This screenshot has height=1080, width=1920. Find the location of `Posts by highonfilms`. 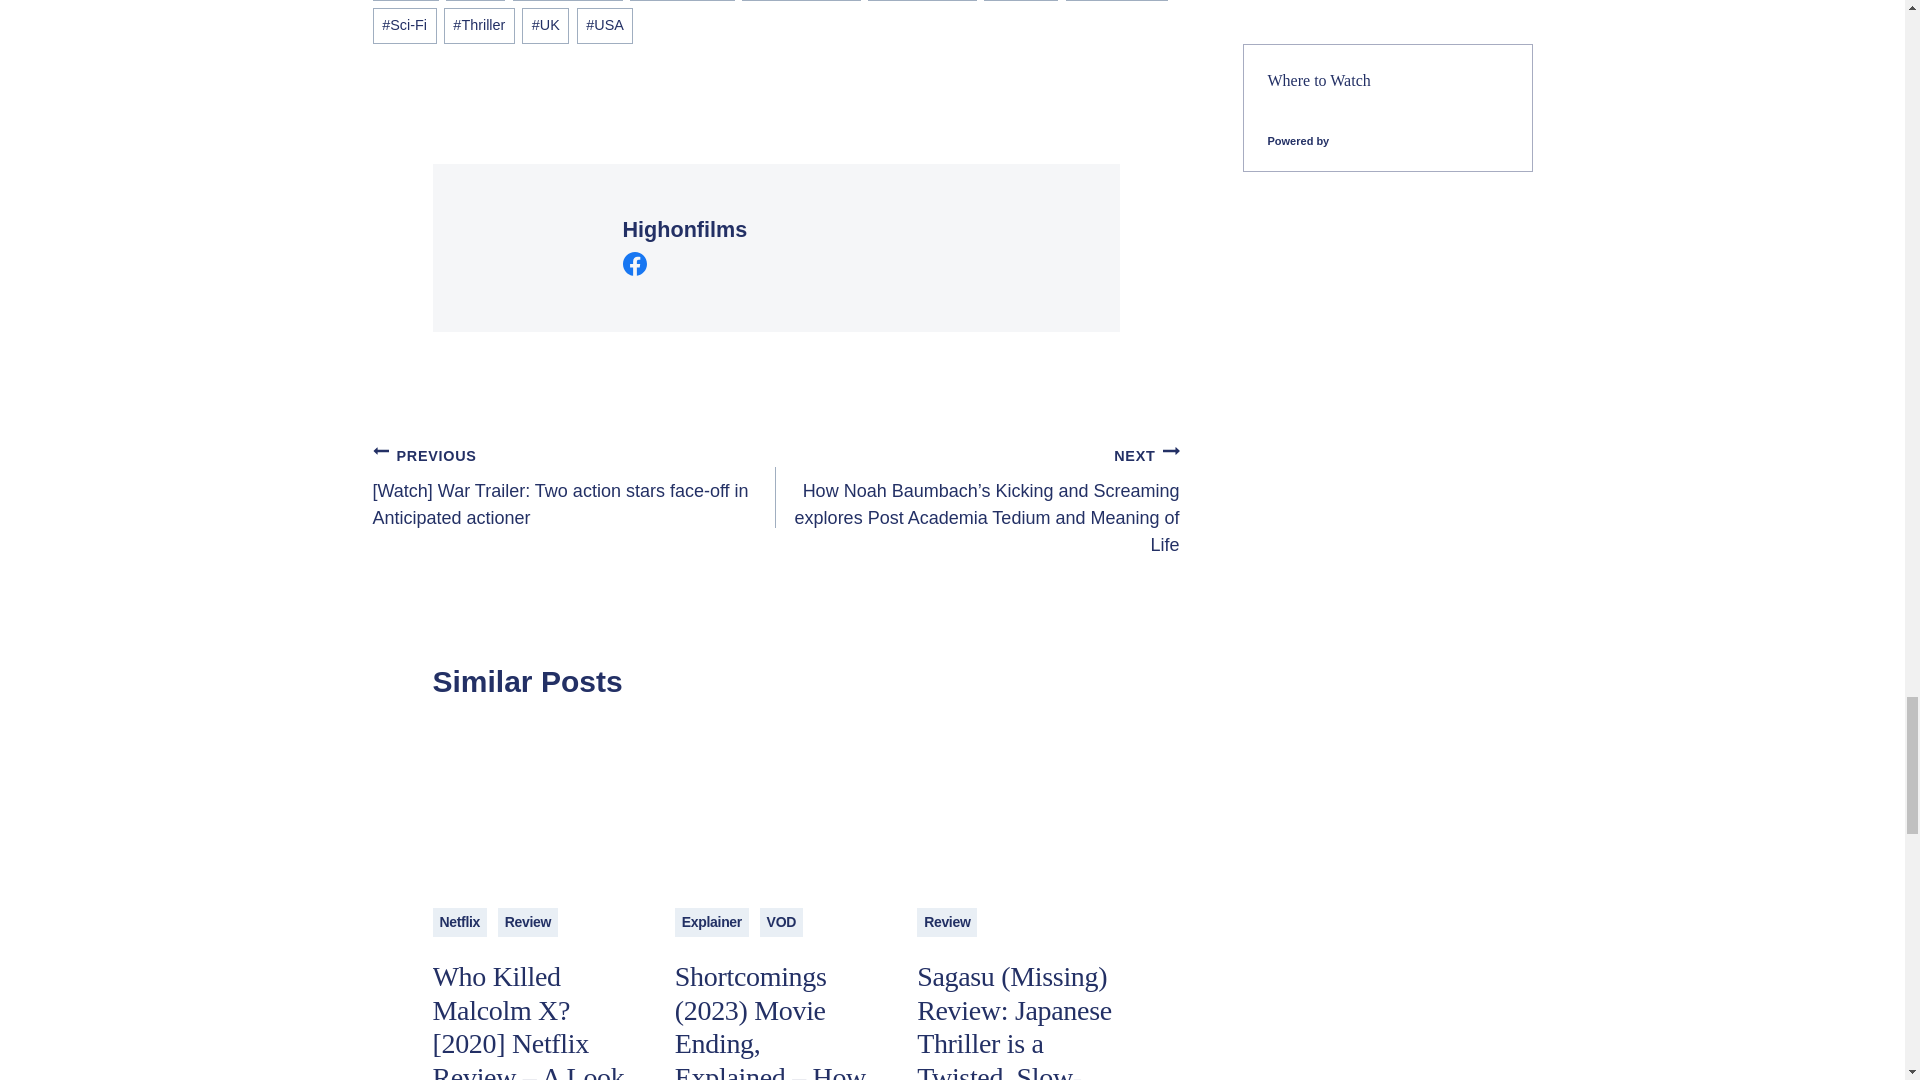

Posts by highonfilms is located at coordinates (684, 229).